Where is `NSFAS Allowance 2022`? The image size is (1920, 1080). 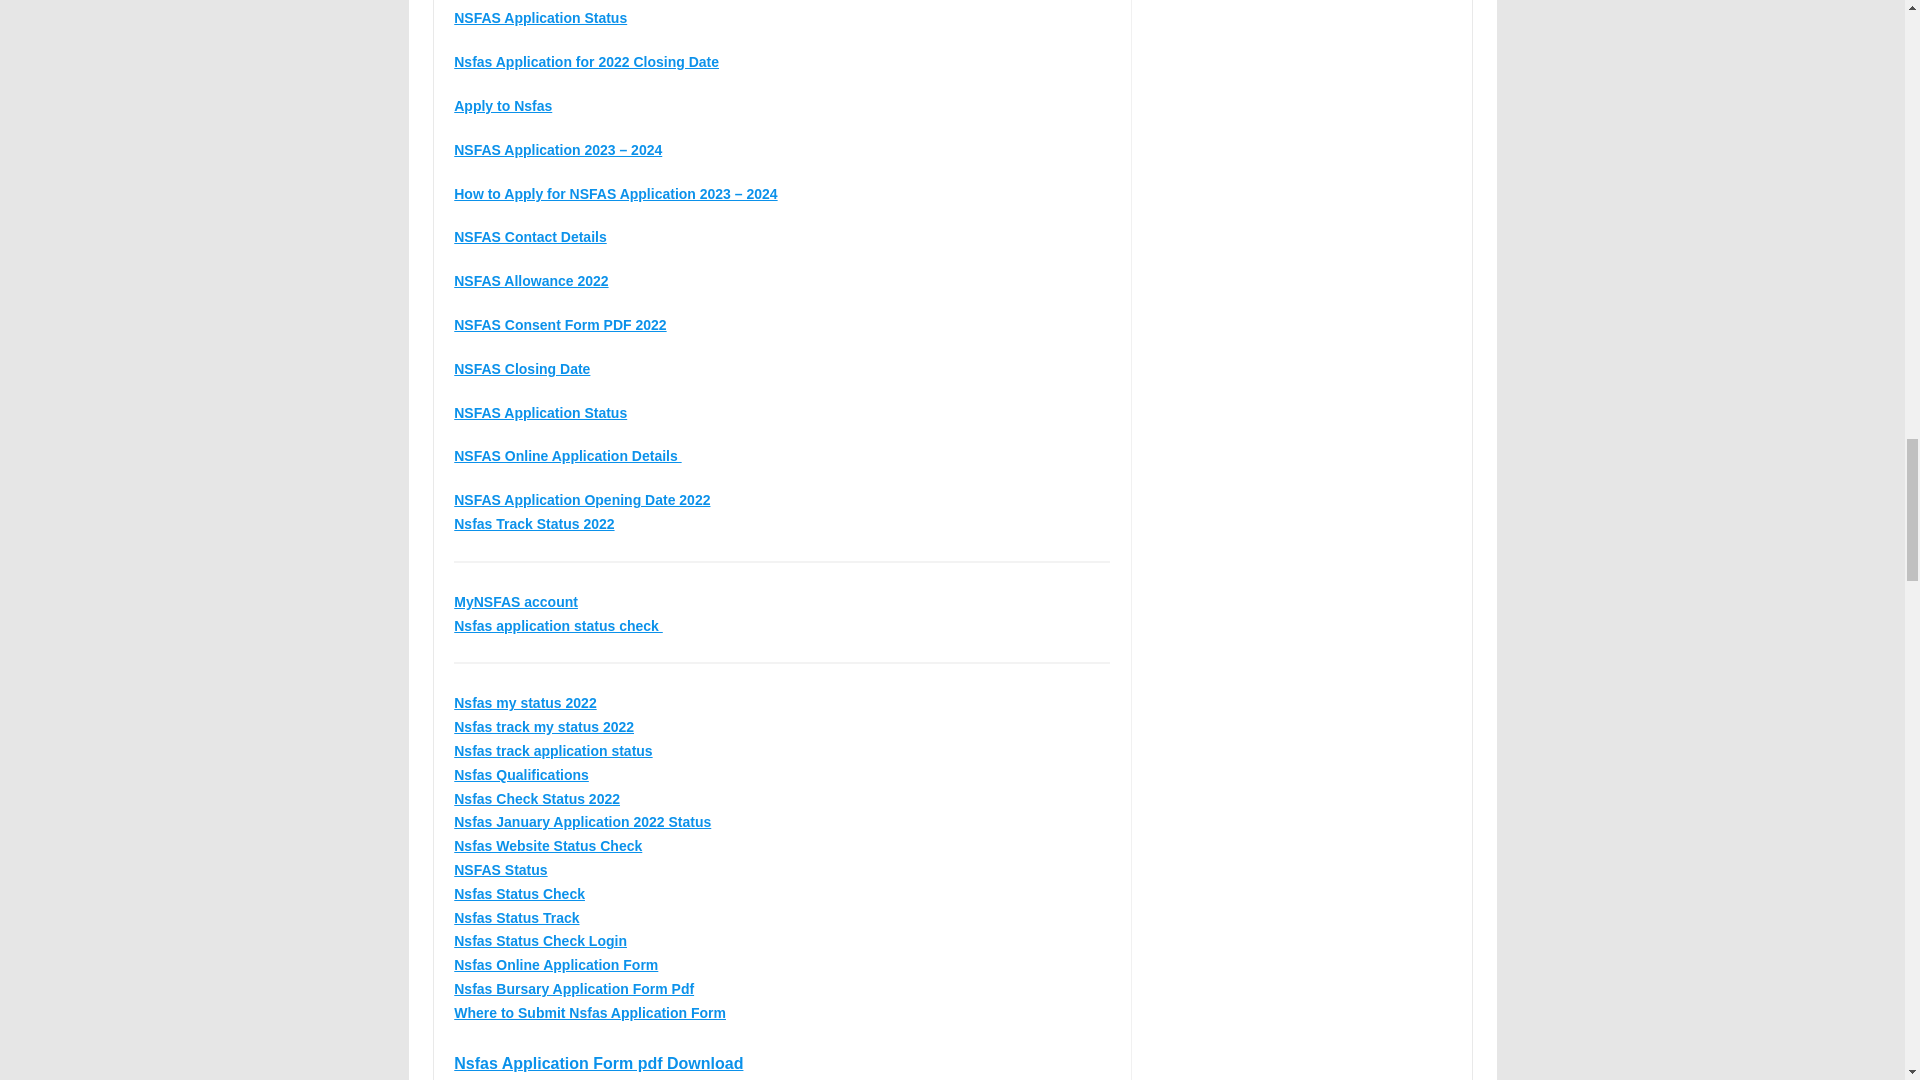 NSFAS Allowance 2022 is located at coordinates (530, 281).